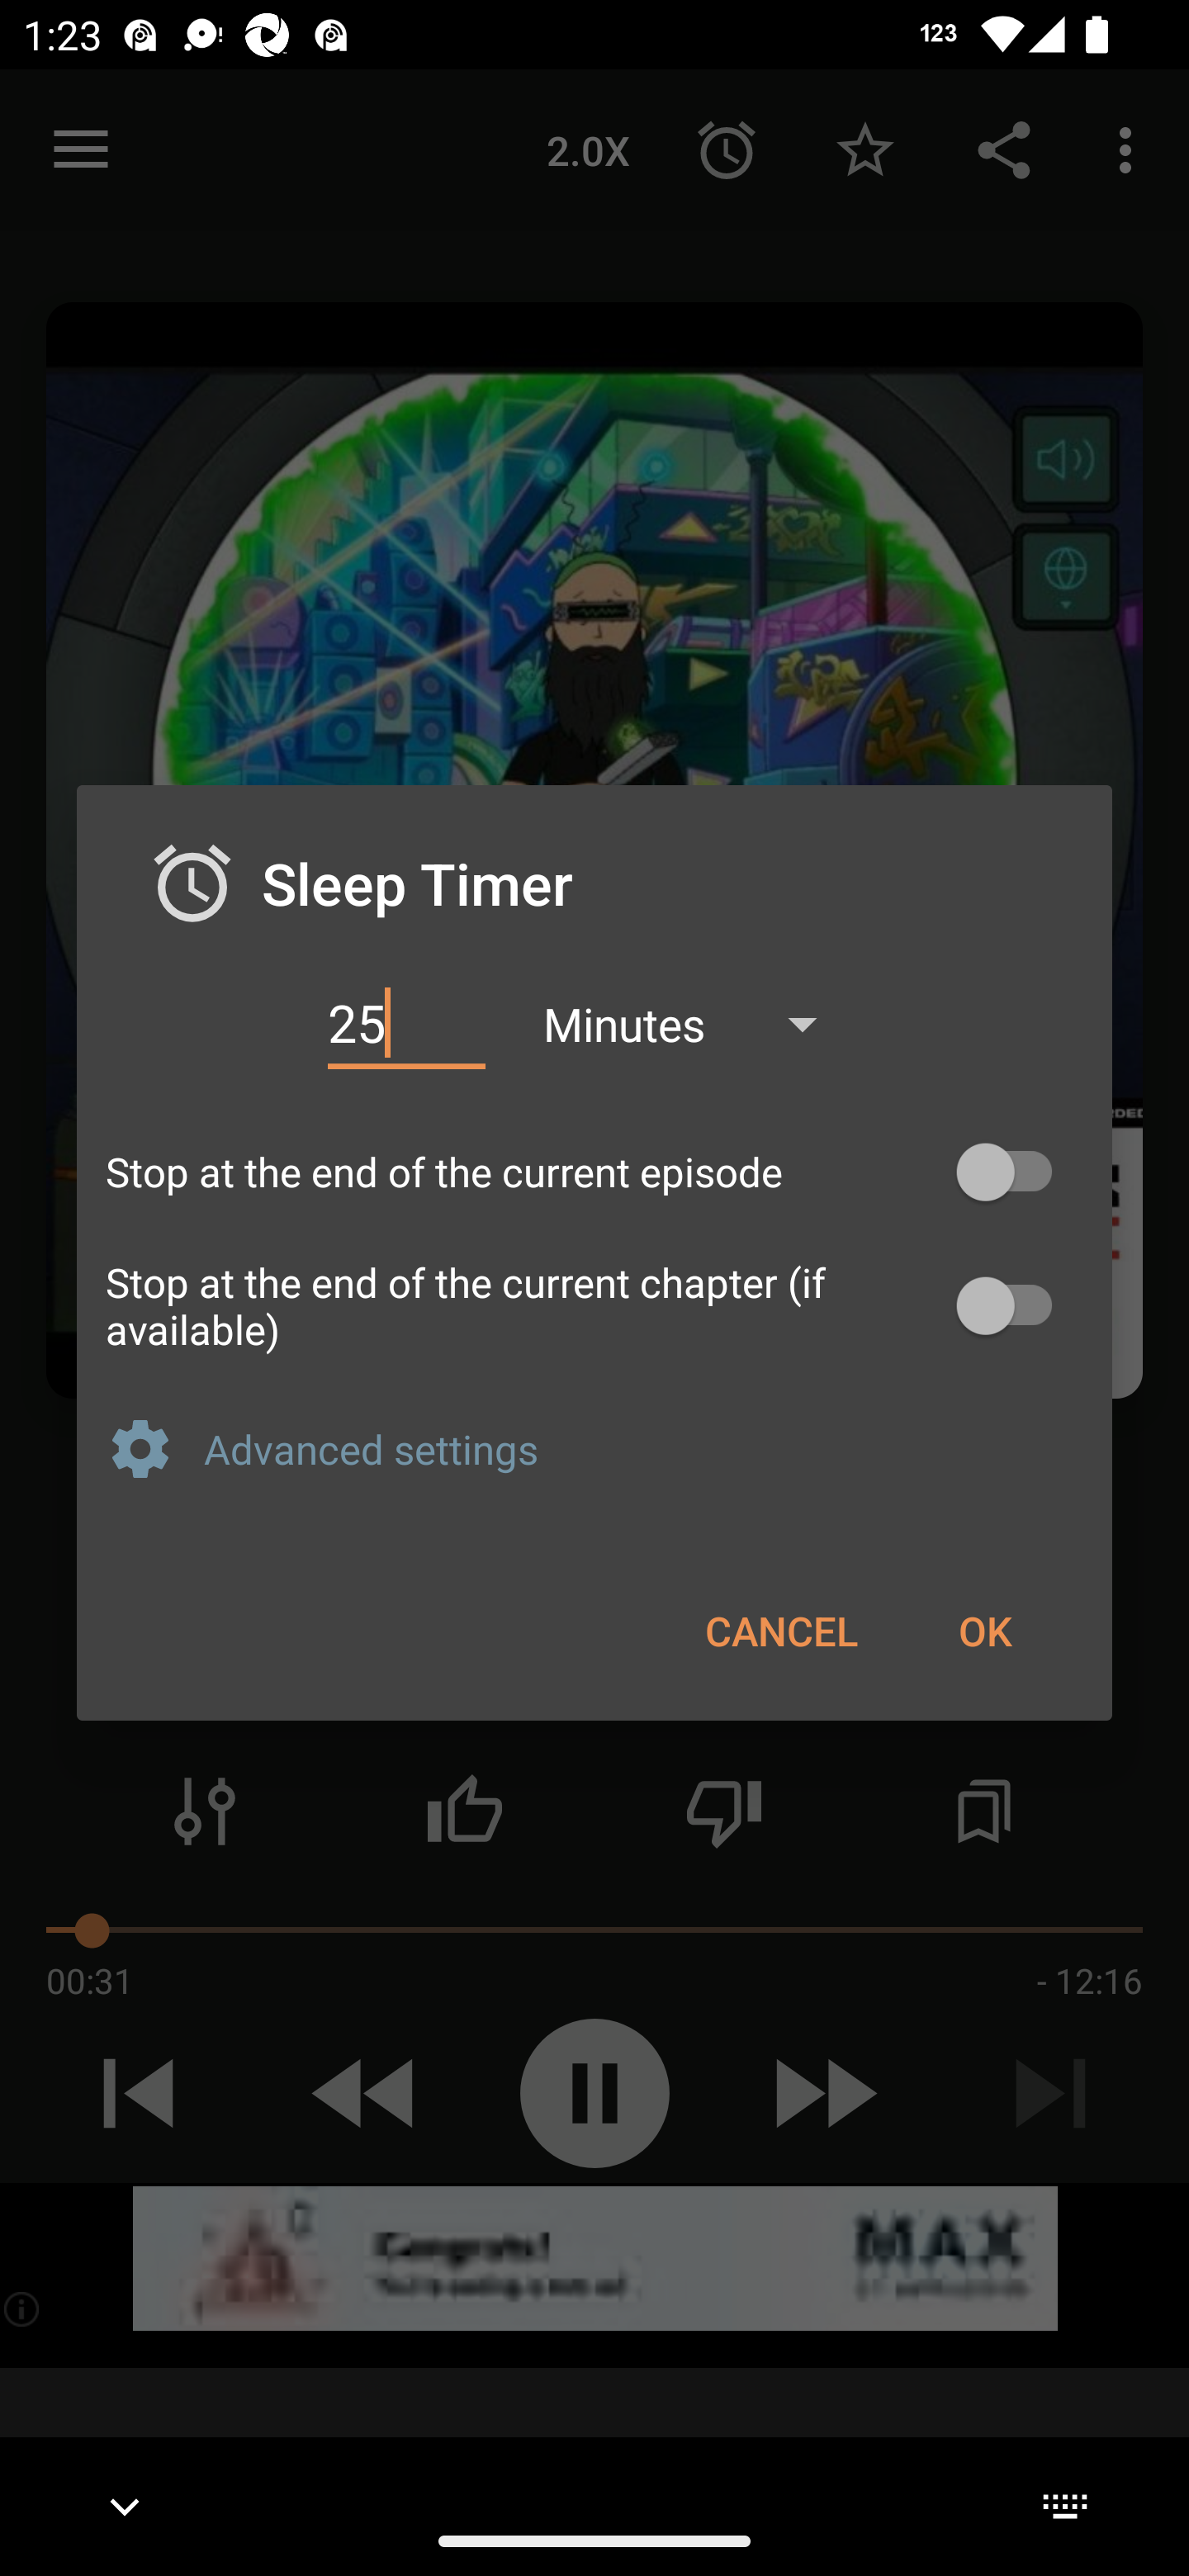 This screenshot has width=1189, height=2576. I want to click on Advanced settings, so click(643, 1448).